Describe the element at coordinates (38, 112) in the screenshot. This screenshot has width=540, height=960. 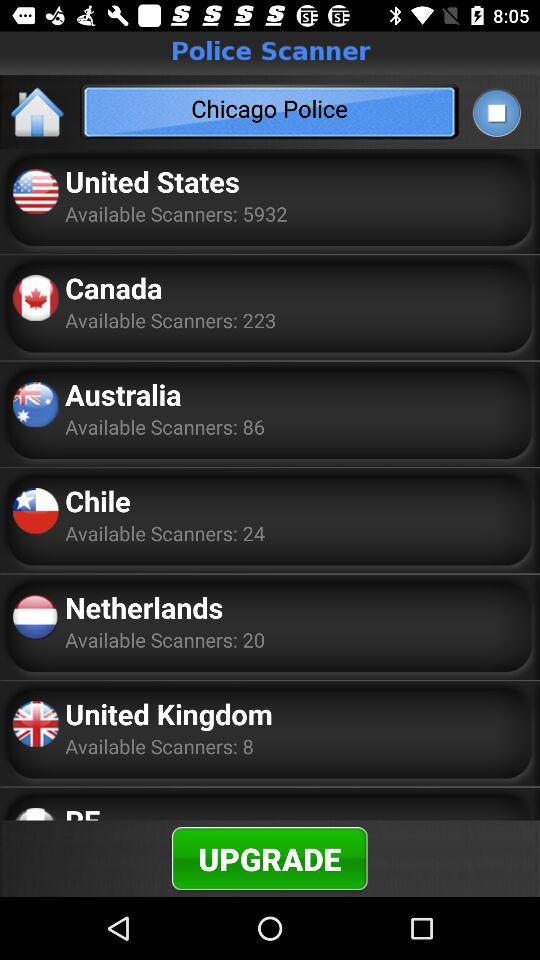
I see `home button` at that location.